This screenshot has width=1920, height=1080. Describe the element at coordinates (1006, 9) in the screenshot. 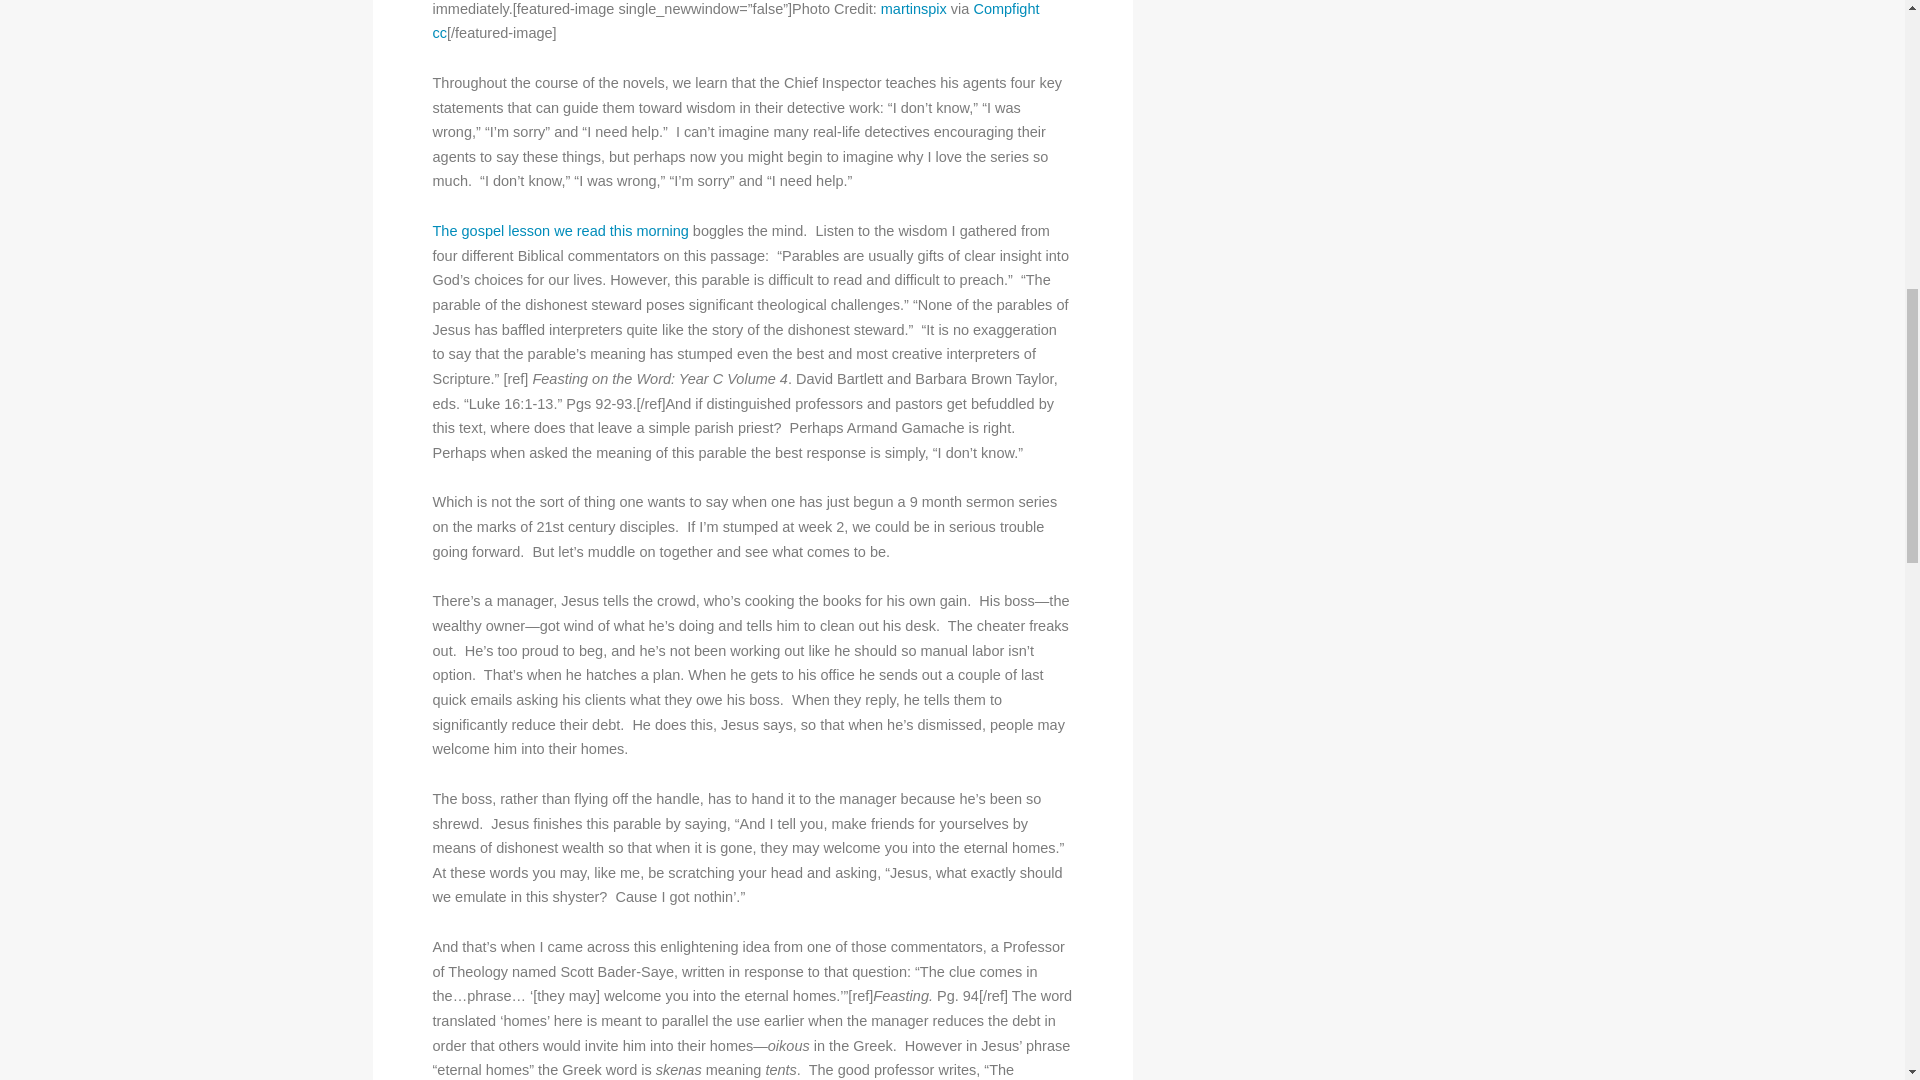

I see `Compfight` at that location.